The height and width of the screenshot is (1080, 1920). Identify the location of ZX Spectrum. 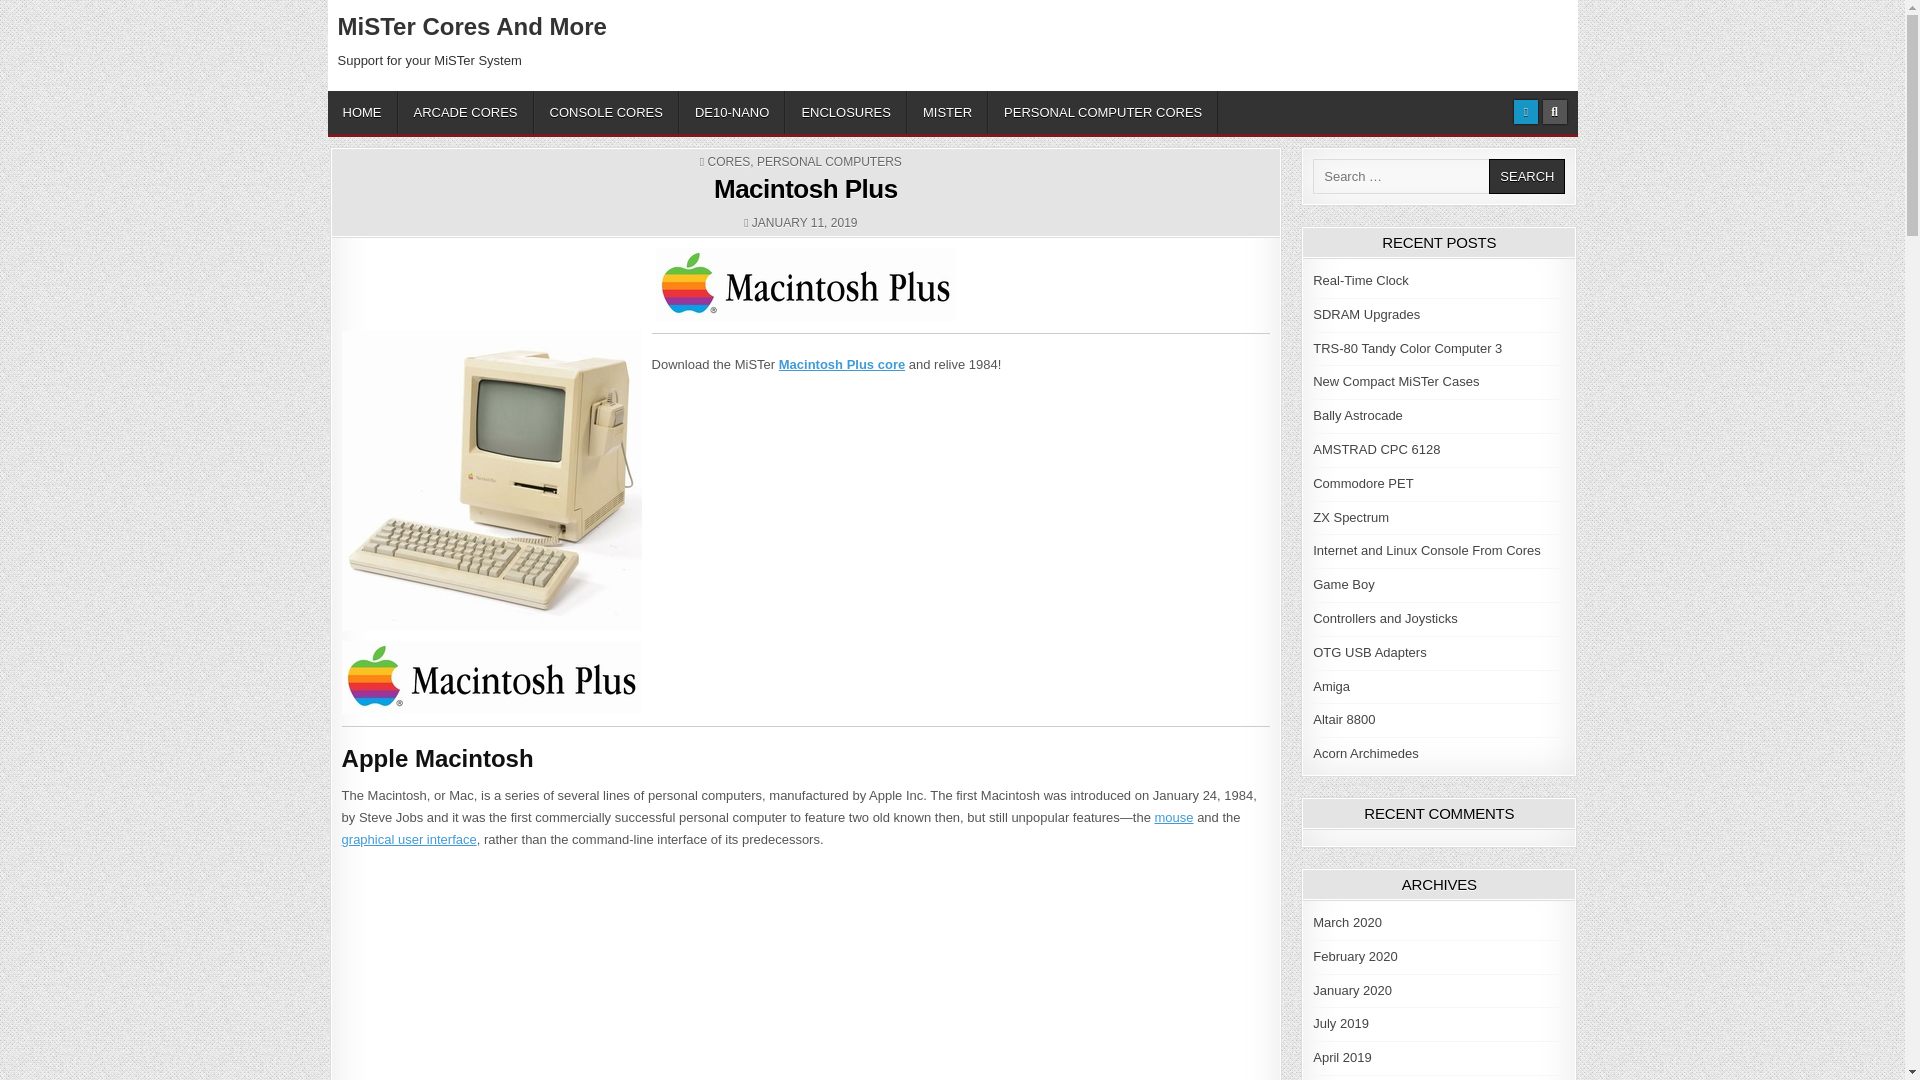
(1350, 516).